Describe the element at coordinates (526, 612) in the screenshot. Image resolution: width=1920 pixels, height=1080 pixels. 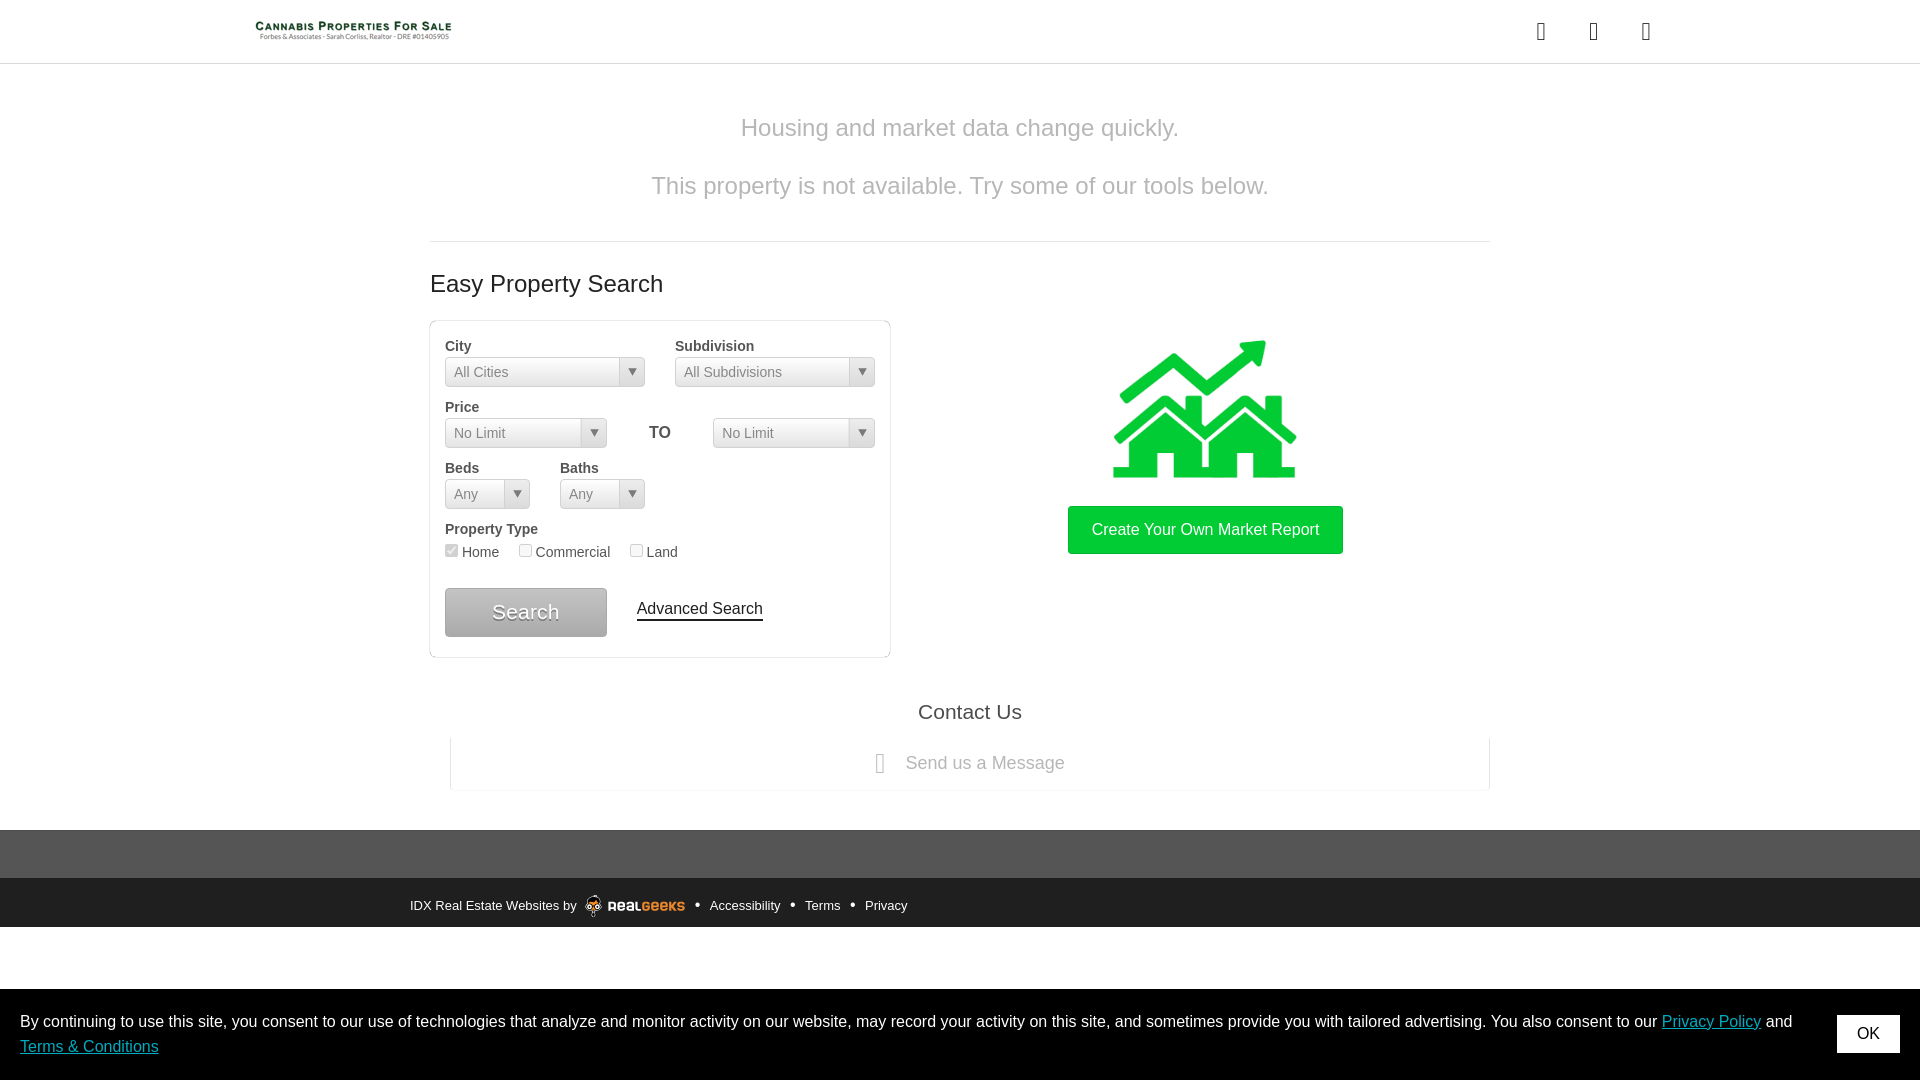
I see `Search` at that location.